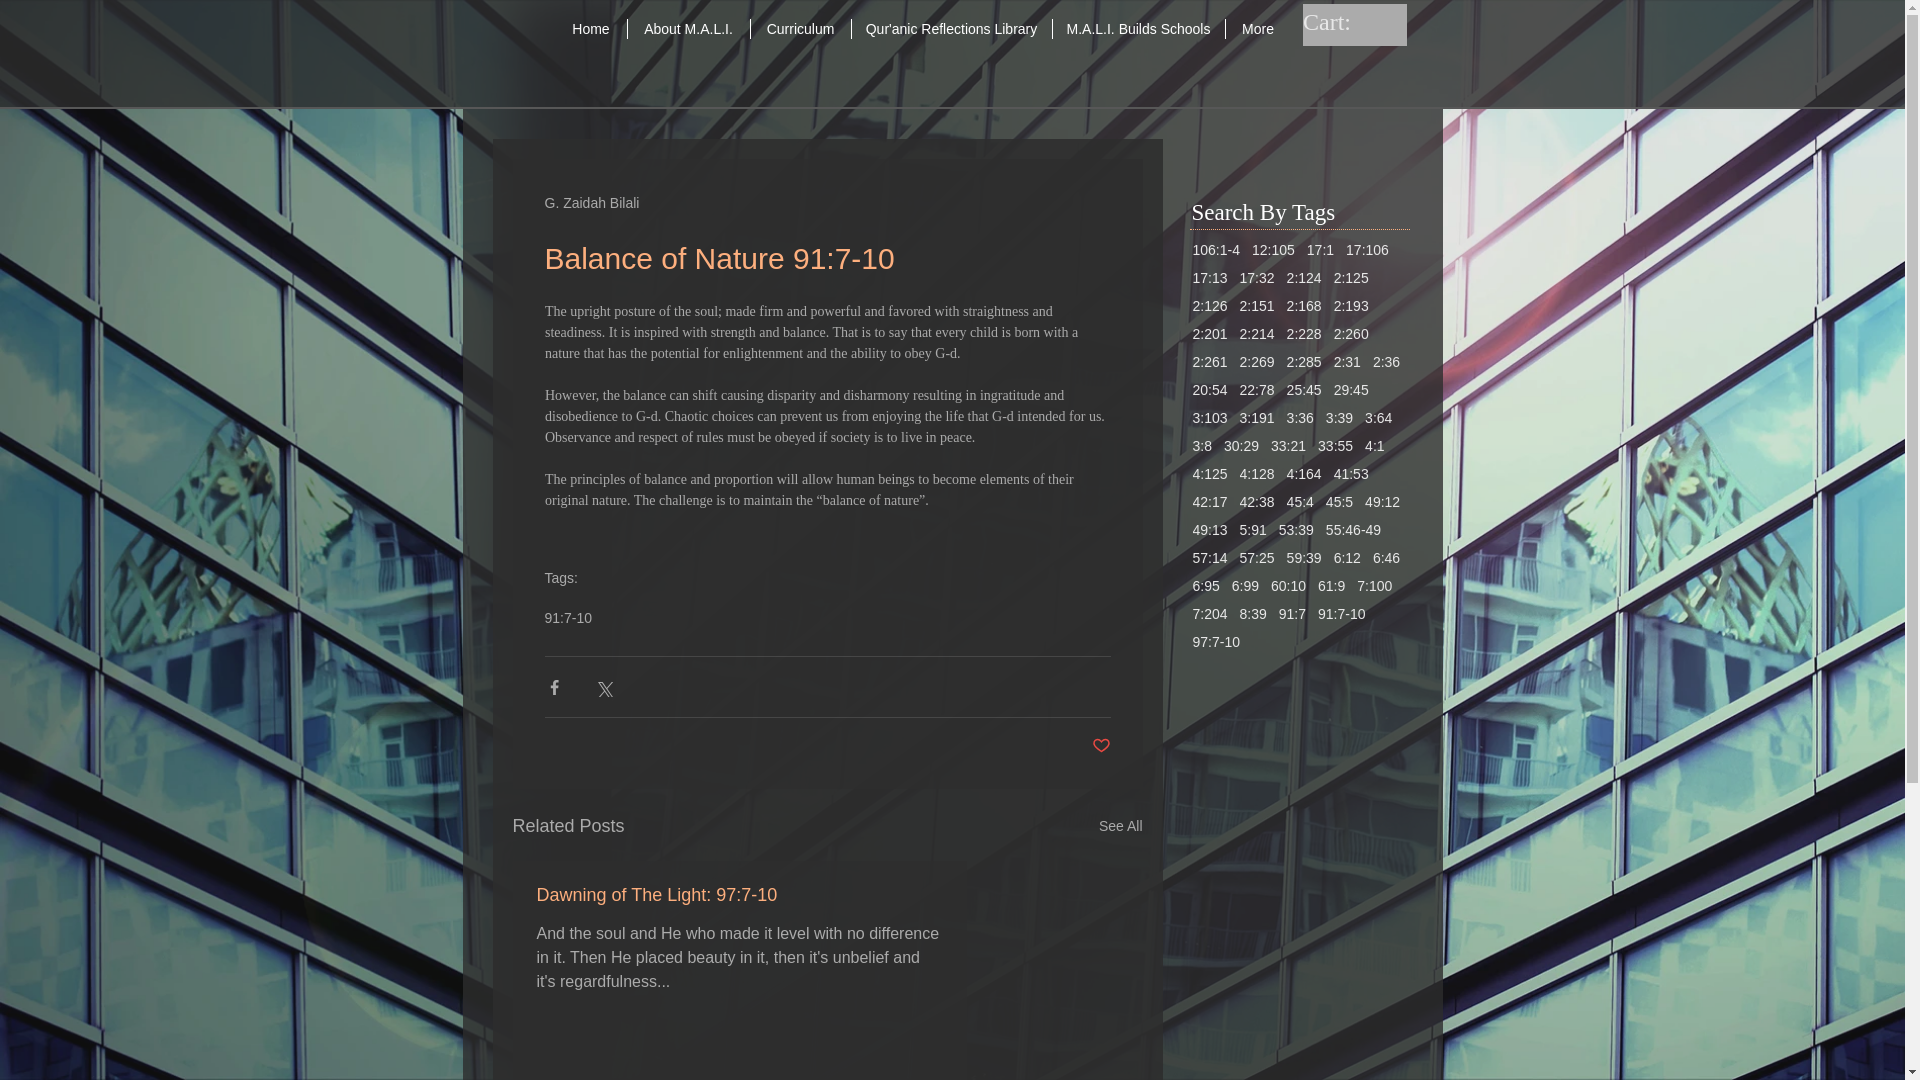 This screenshot has width=1920, height=1080. I want to click on See All, so click(1120, 826).